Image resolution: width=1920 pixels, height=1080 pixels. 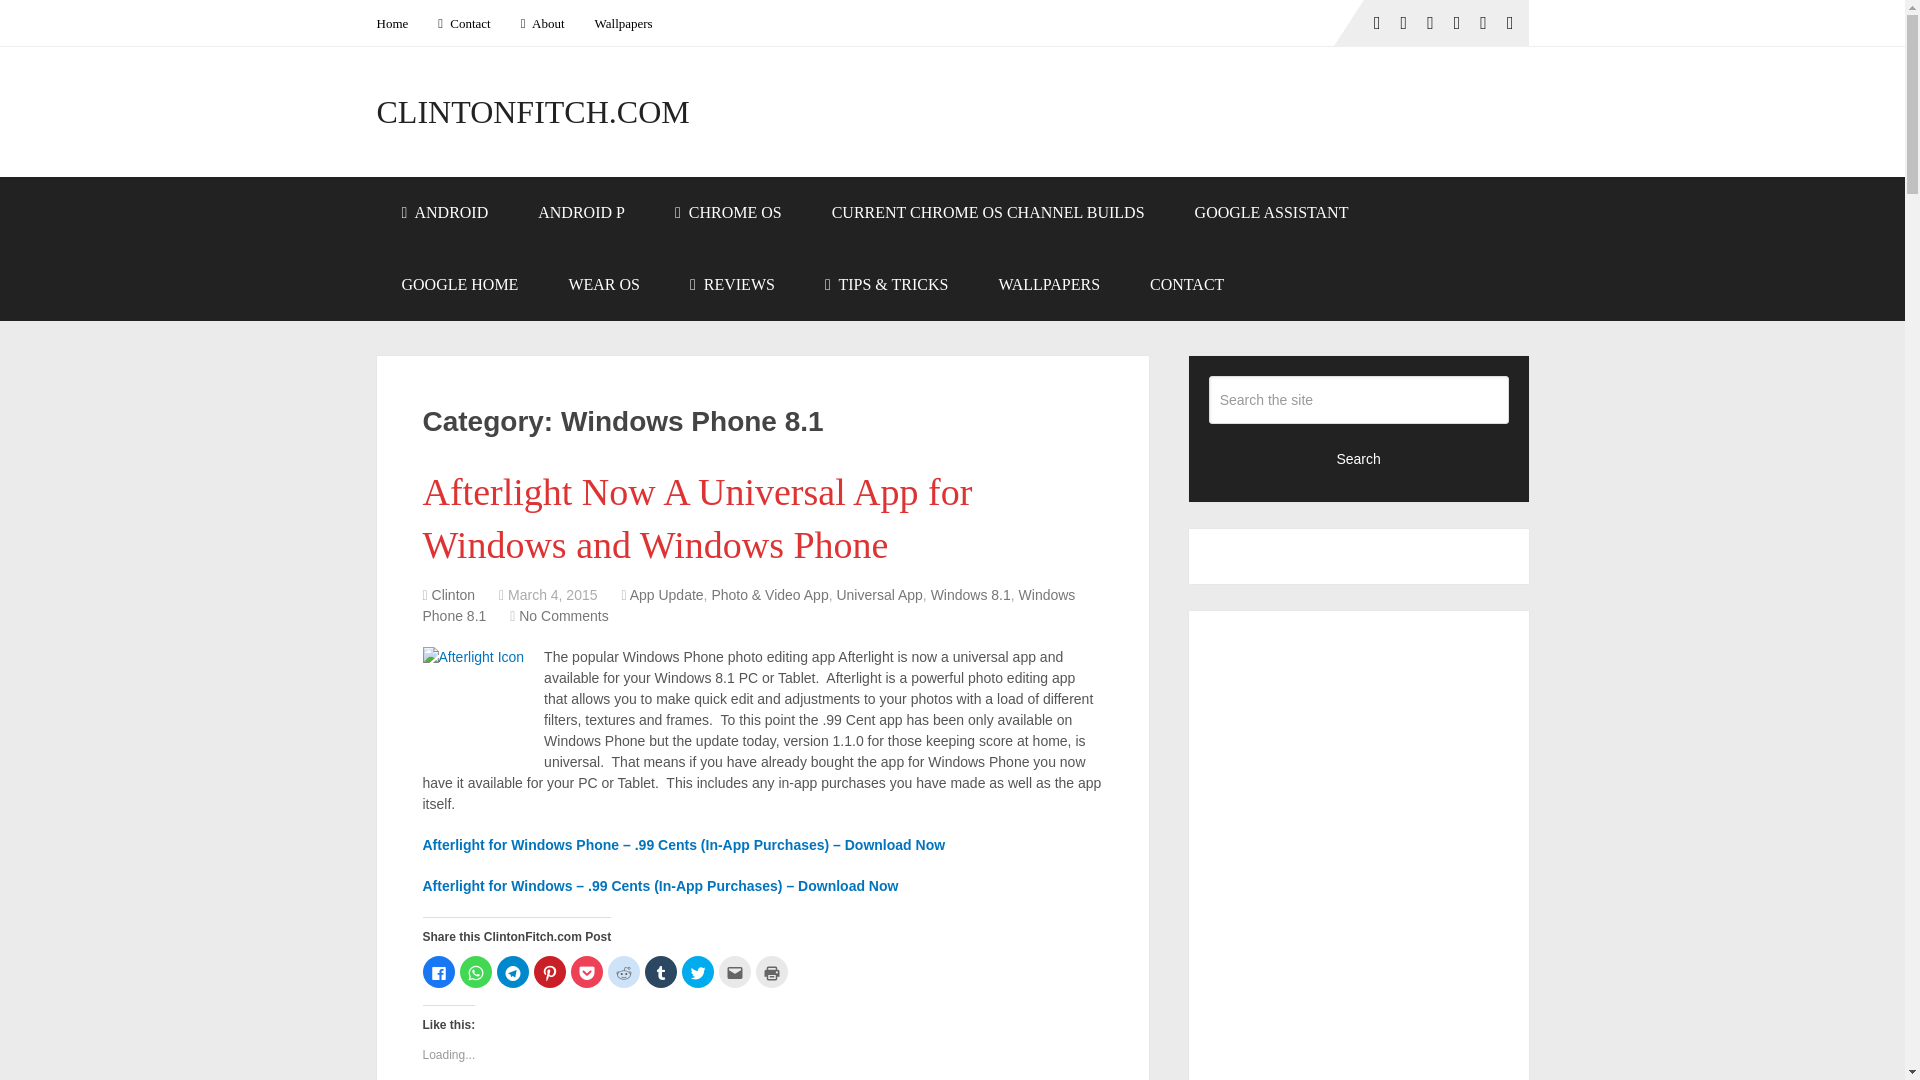 I want to click on ANDROID, so click(x=444, y=213).